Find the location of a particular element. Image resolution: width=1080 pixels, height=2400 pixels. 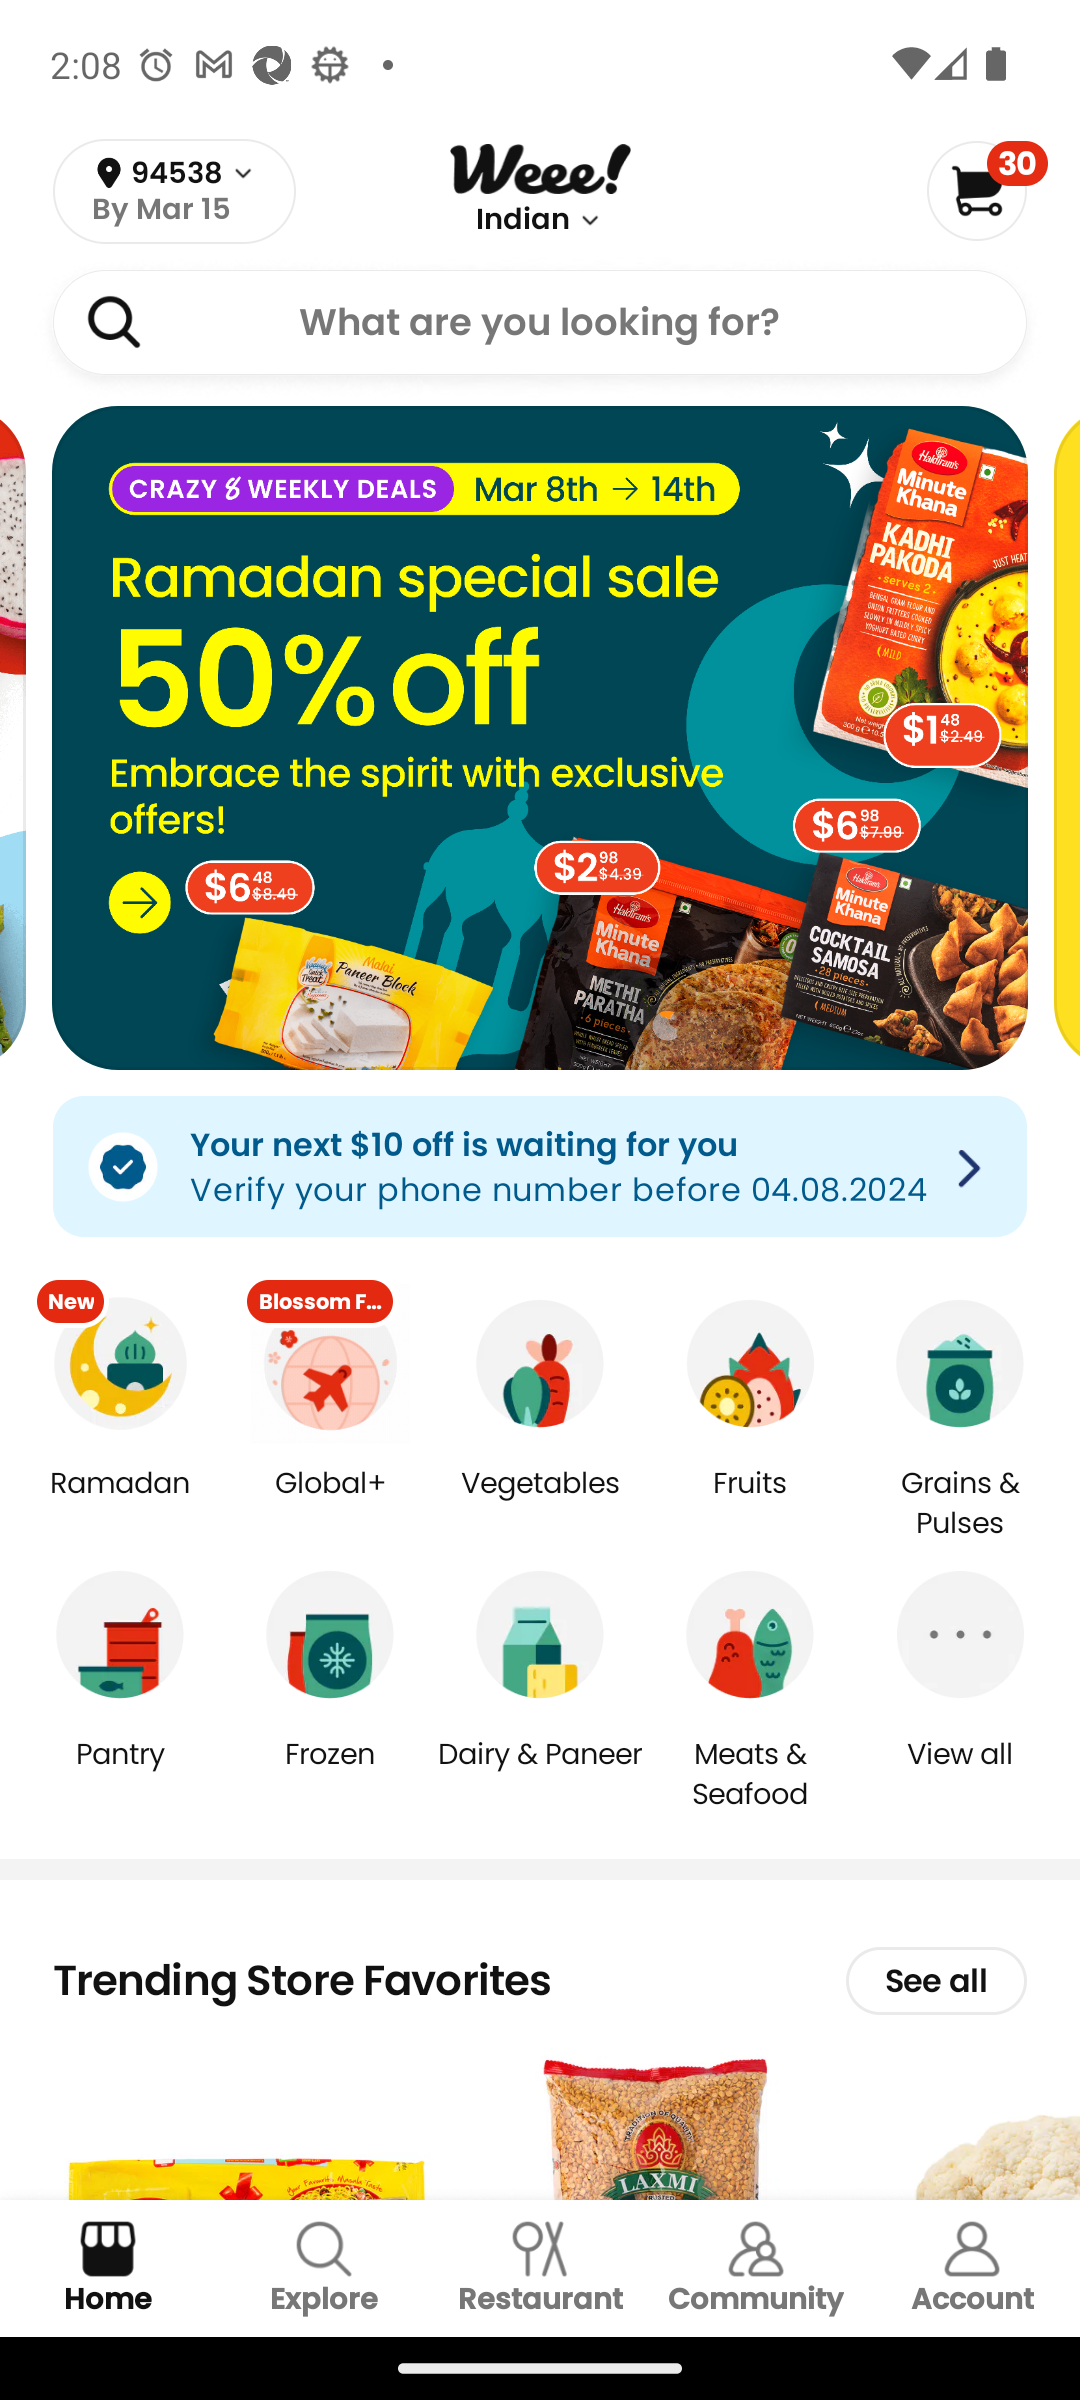

View all is located at coordinates (960, 1774).